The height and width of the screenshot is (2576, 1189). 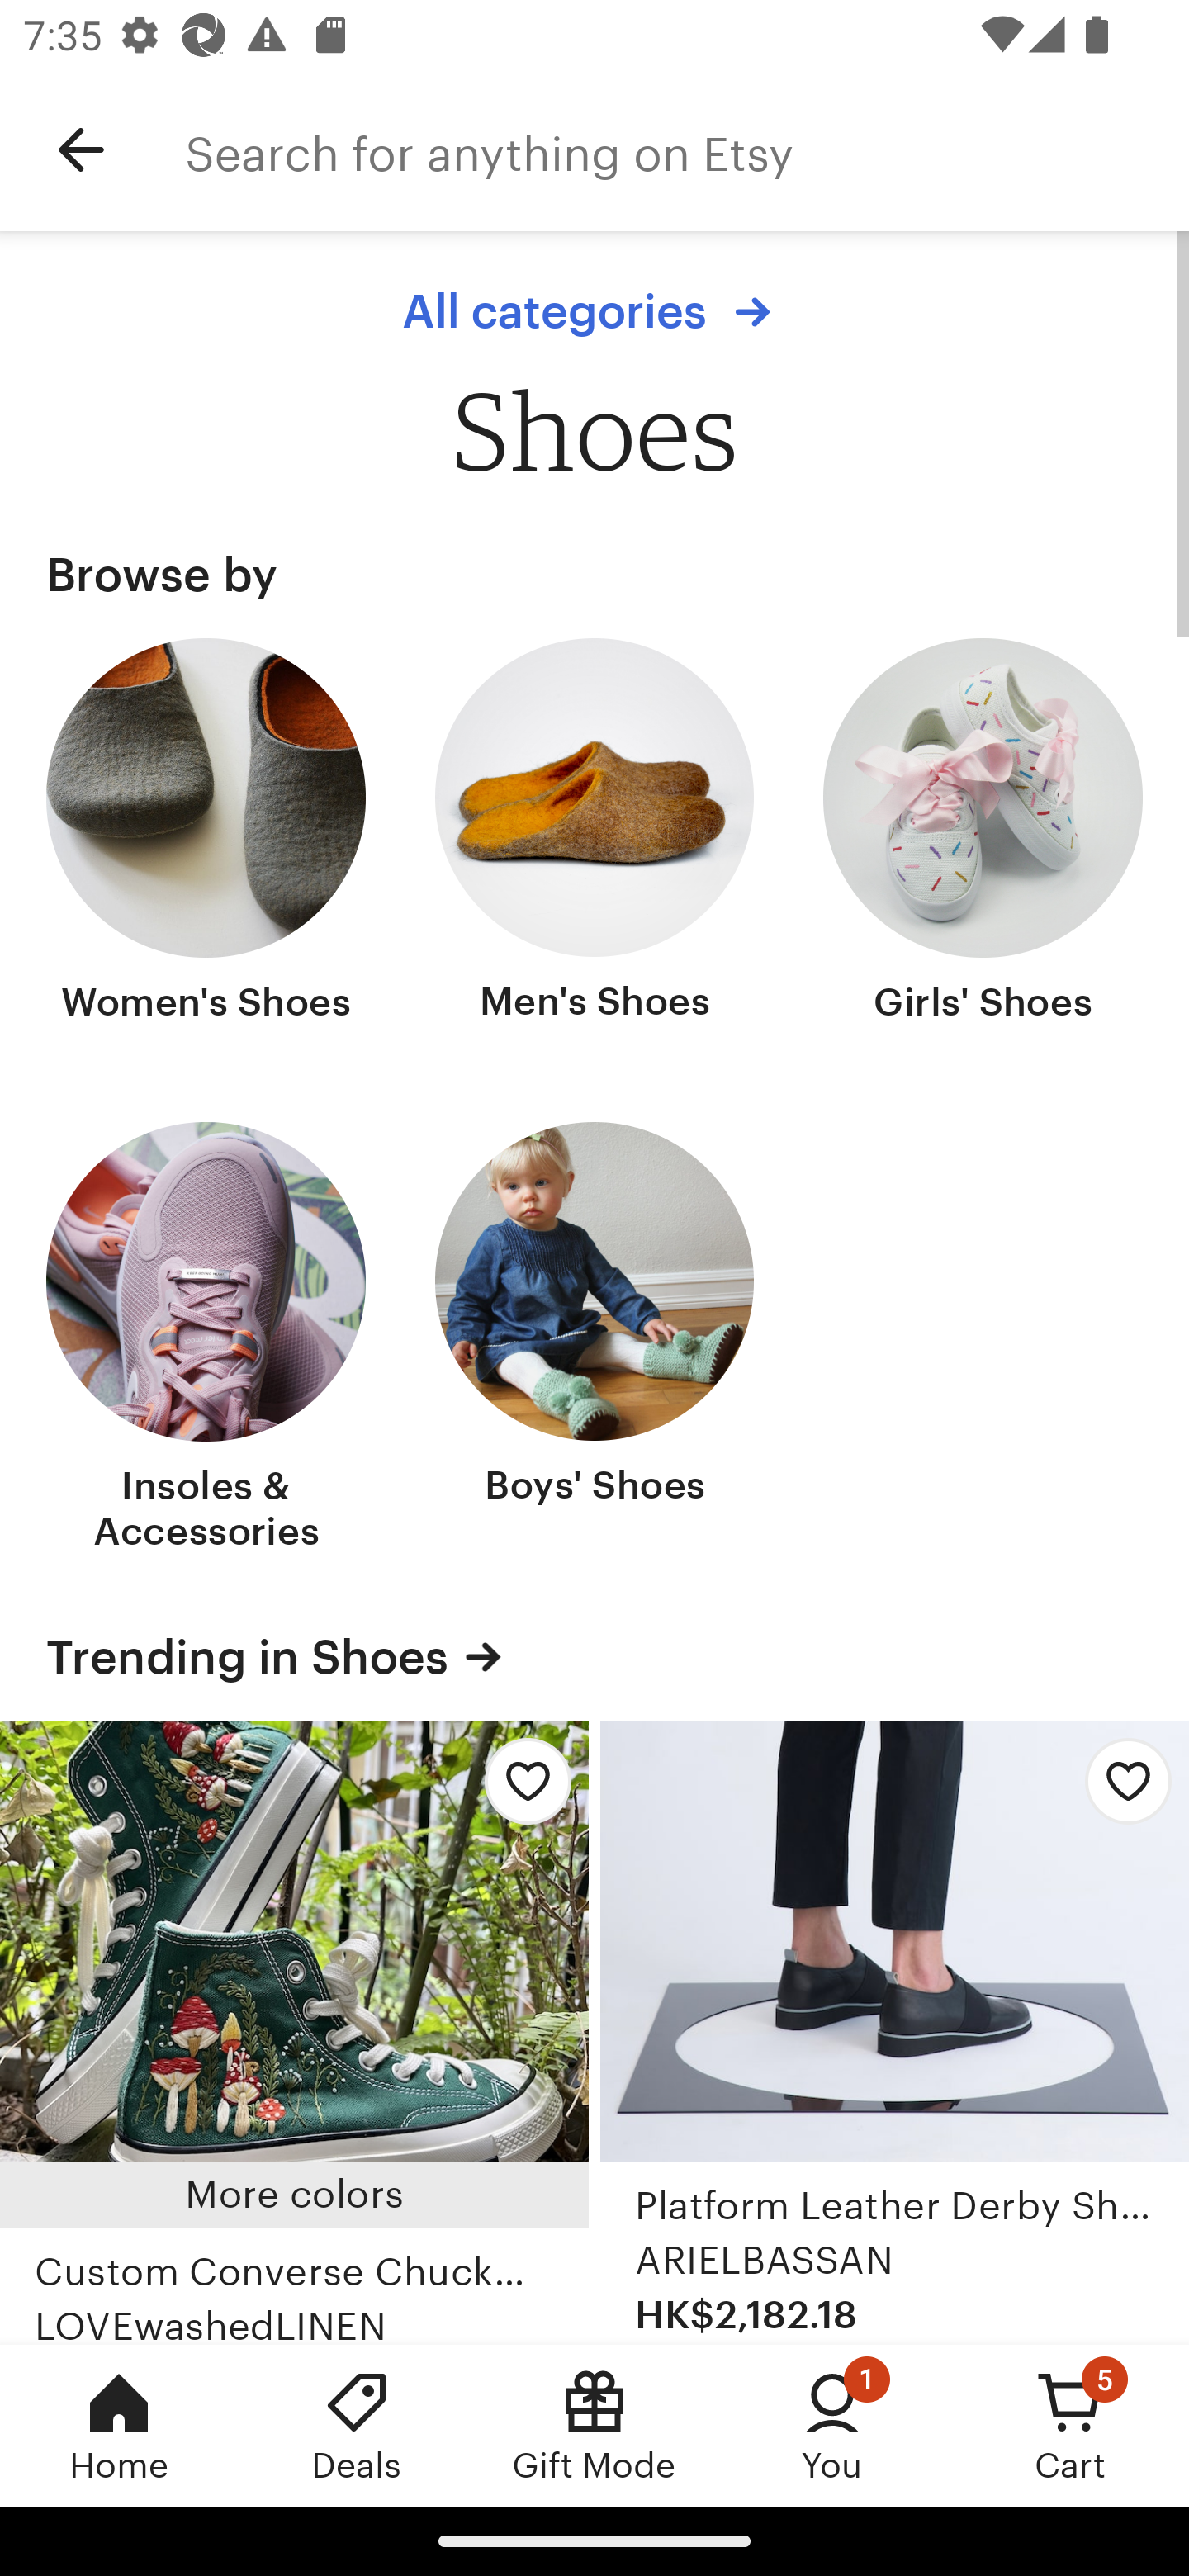 I want to click on Cart, 5 new notifications Cart, so click(x=1070, y=2425).